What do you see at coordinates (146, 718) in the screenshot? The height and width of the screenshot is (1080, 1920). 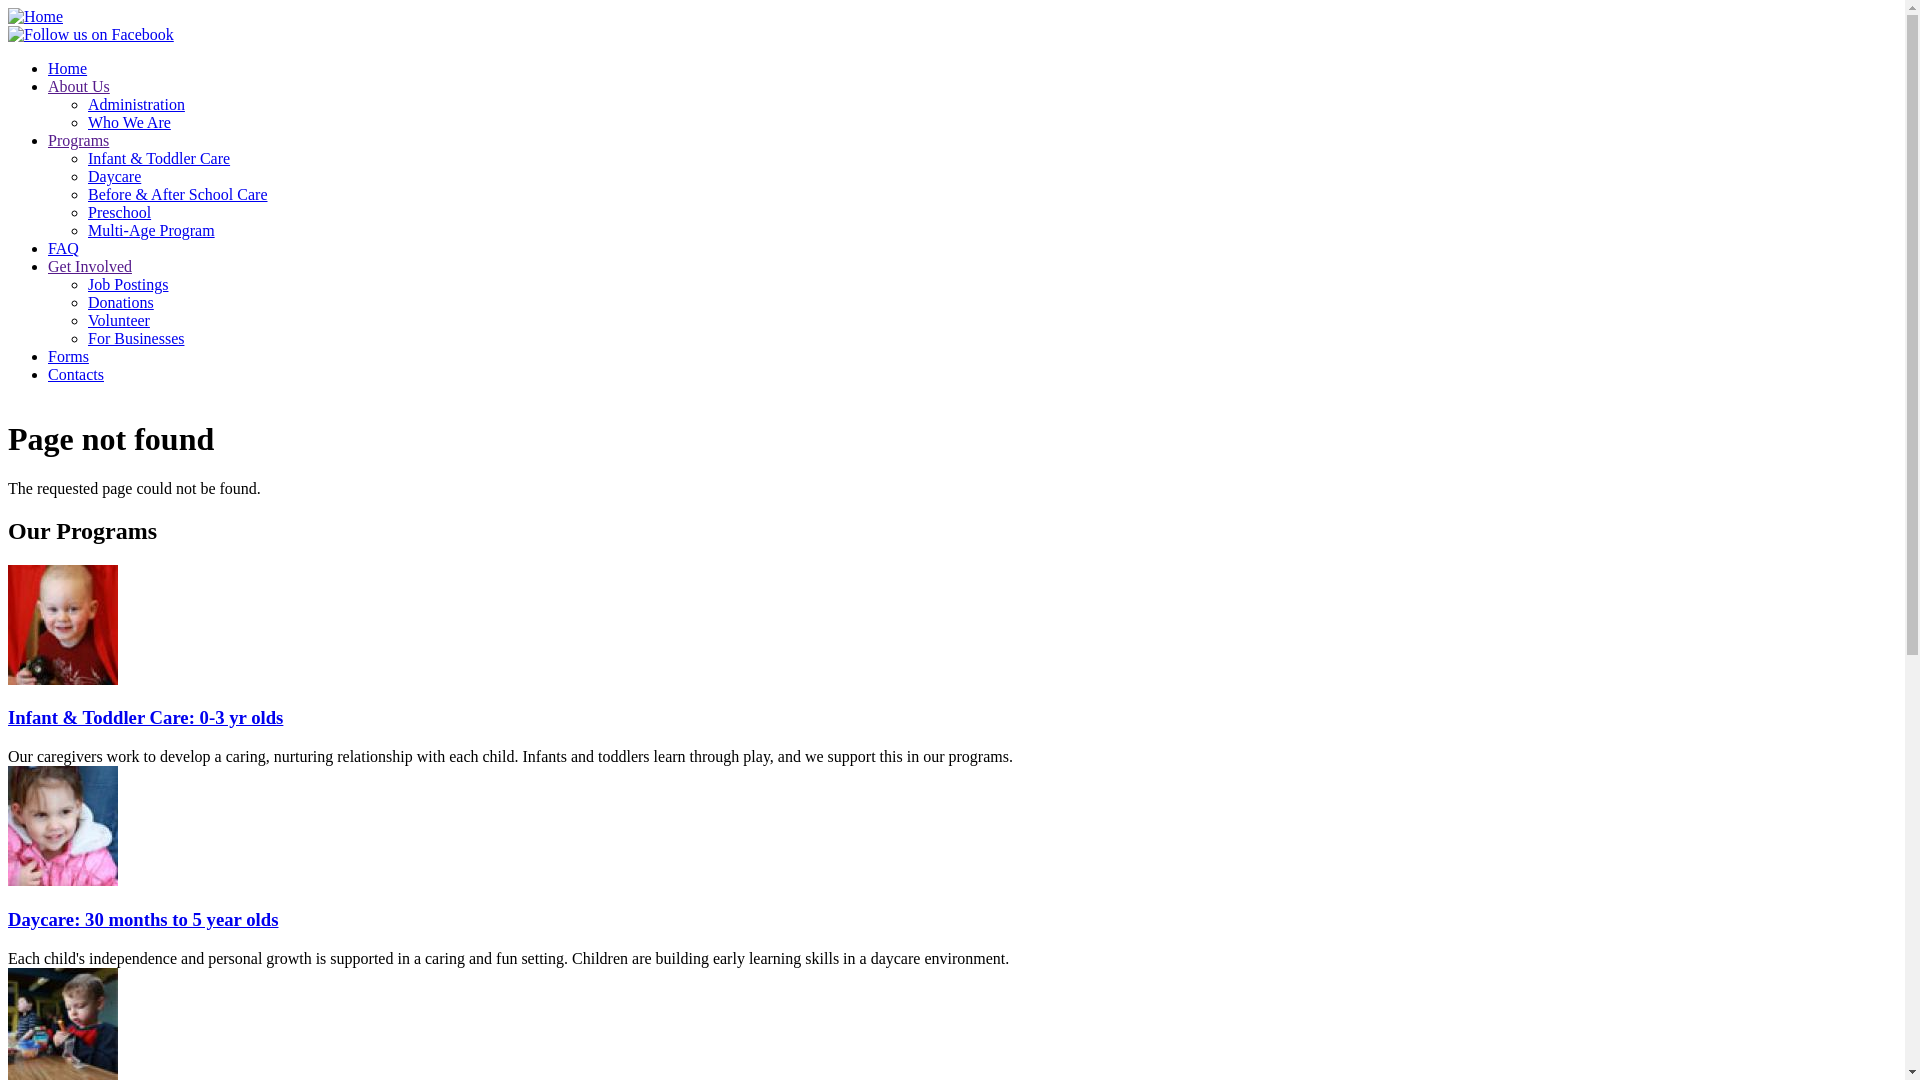 I see `Infant & Toddler Care: 0-3 yr olds` at bounding box center [146, 718].